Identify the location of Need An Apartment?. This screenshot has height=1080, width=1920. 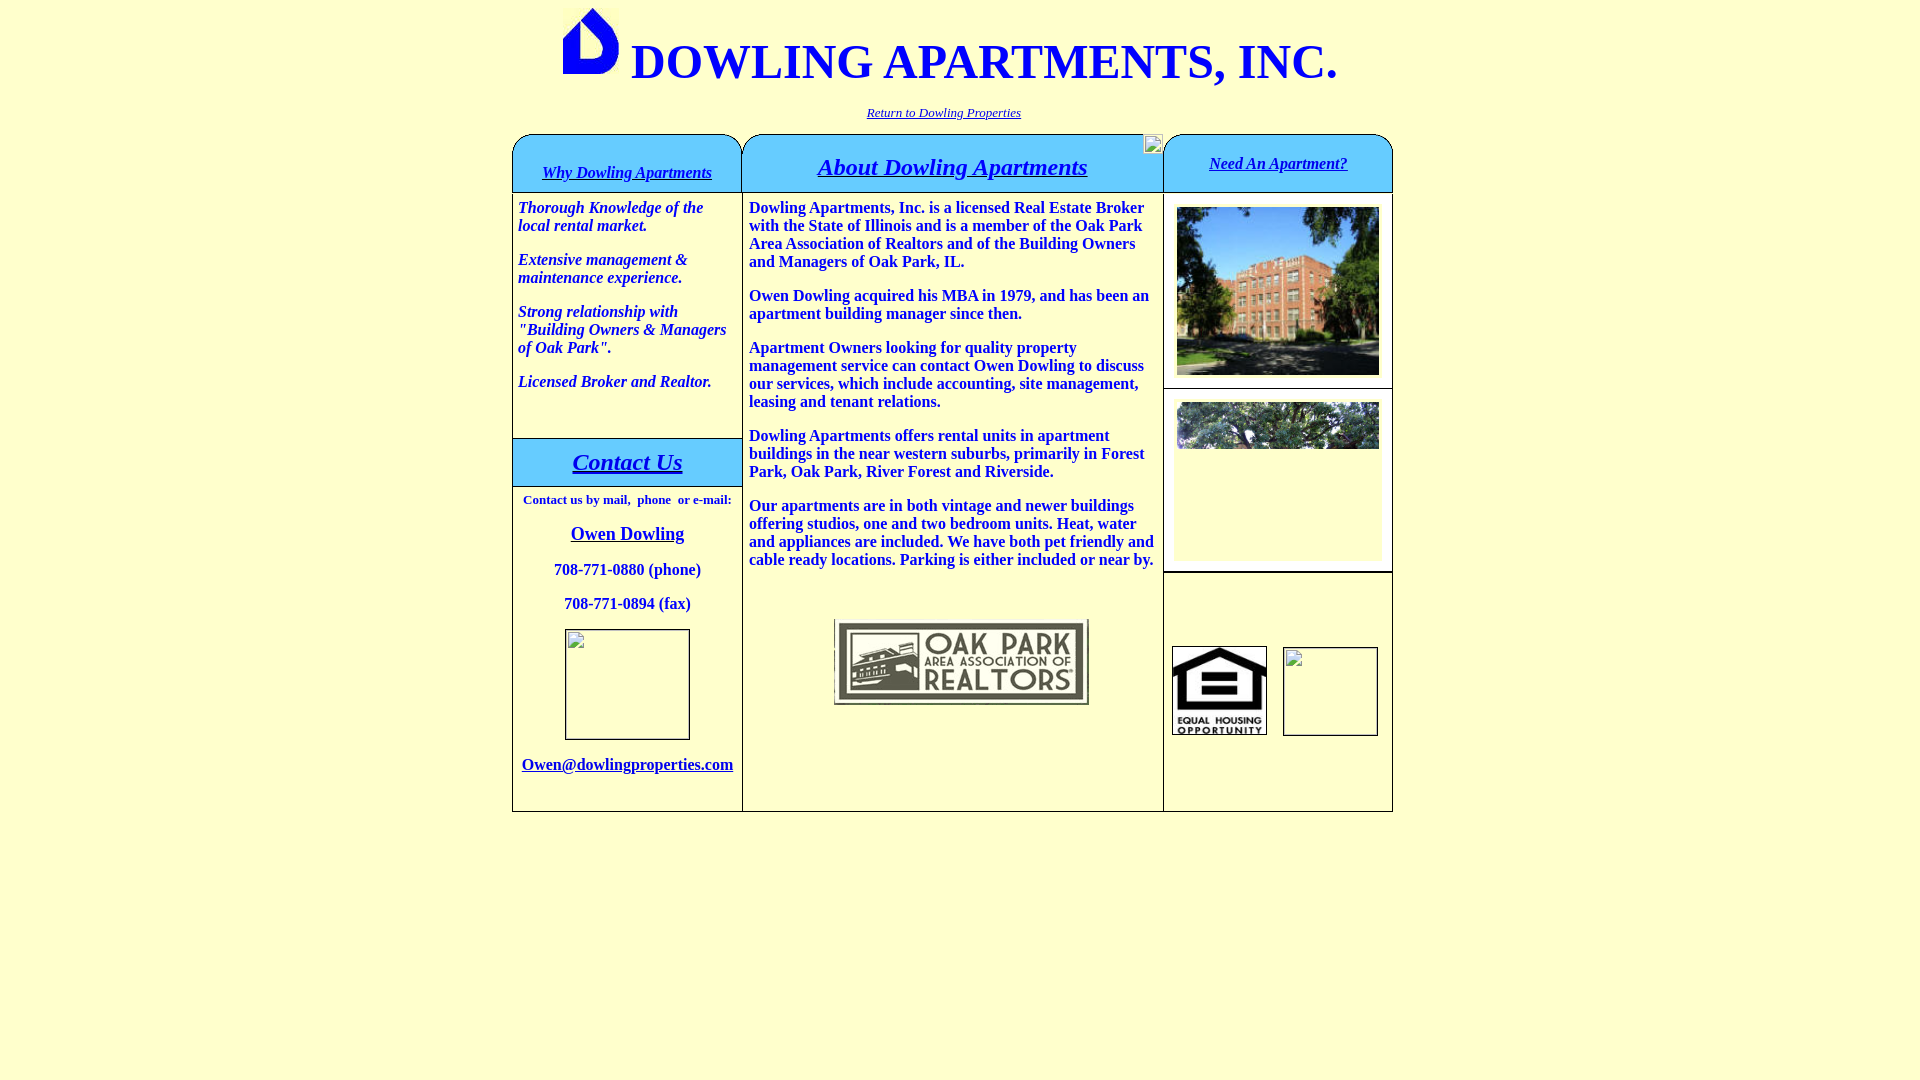
(1278, 162).